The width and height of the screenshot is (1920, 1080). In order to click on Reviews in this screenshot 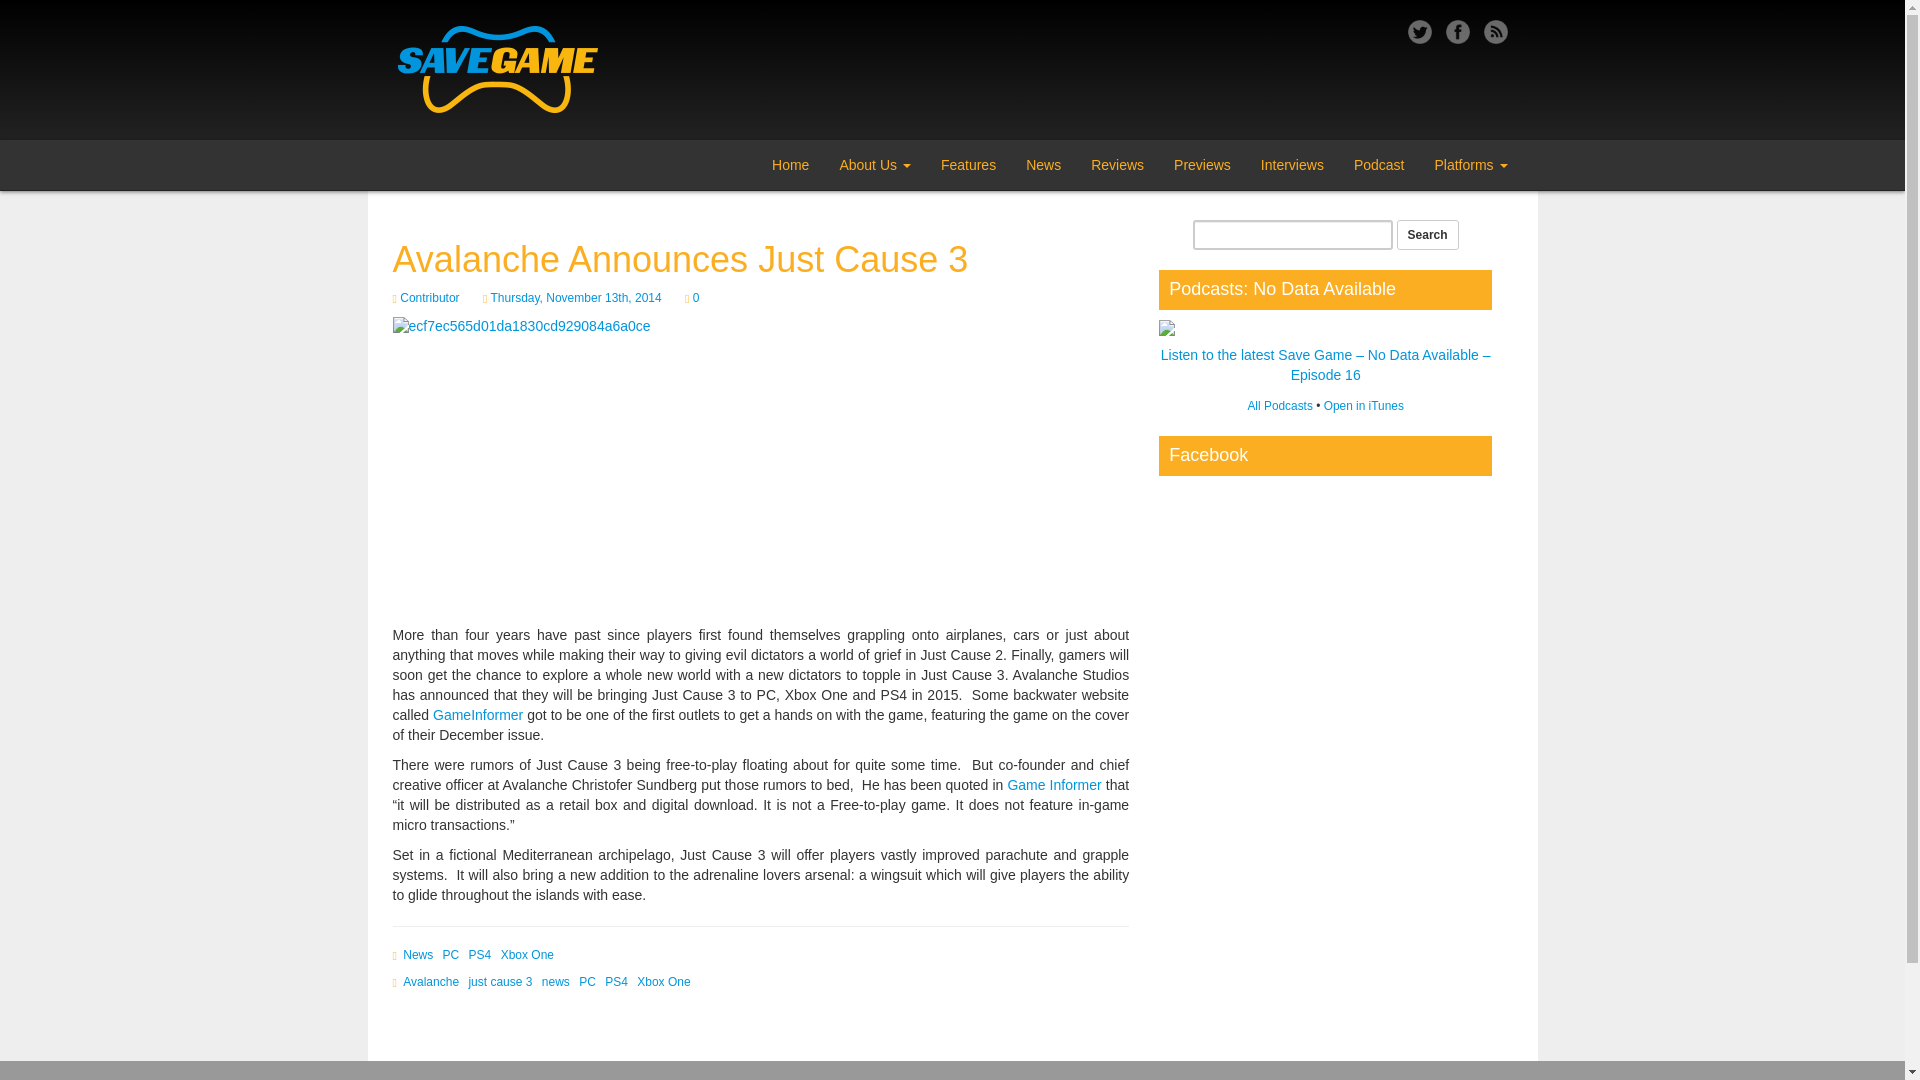, I will do `click(1117, 165)`.